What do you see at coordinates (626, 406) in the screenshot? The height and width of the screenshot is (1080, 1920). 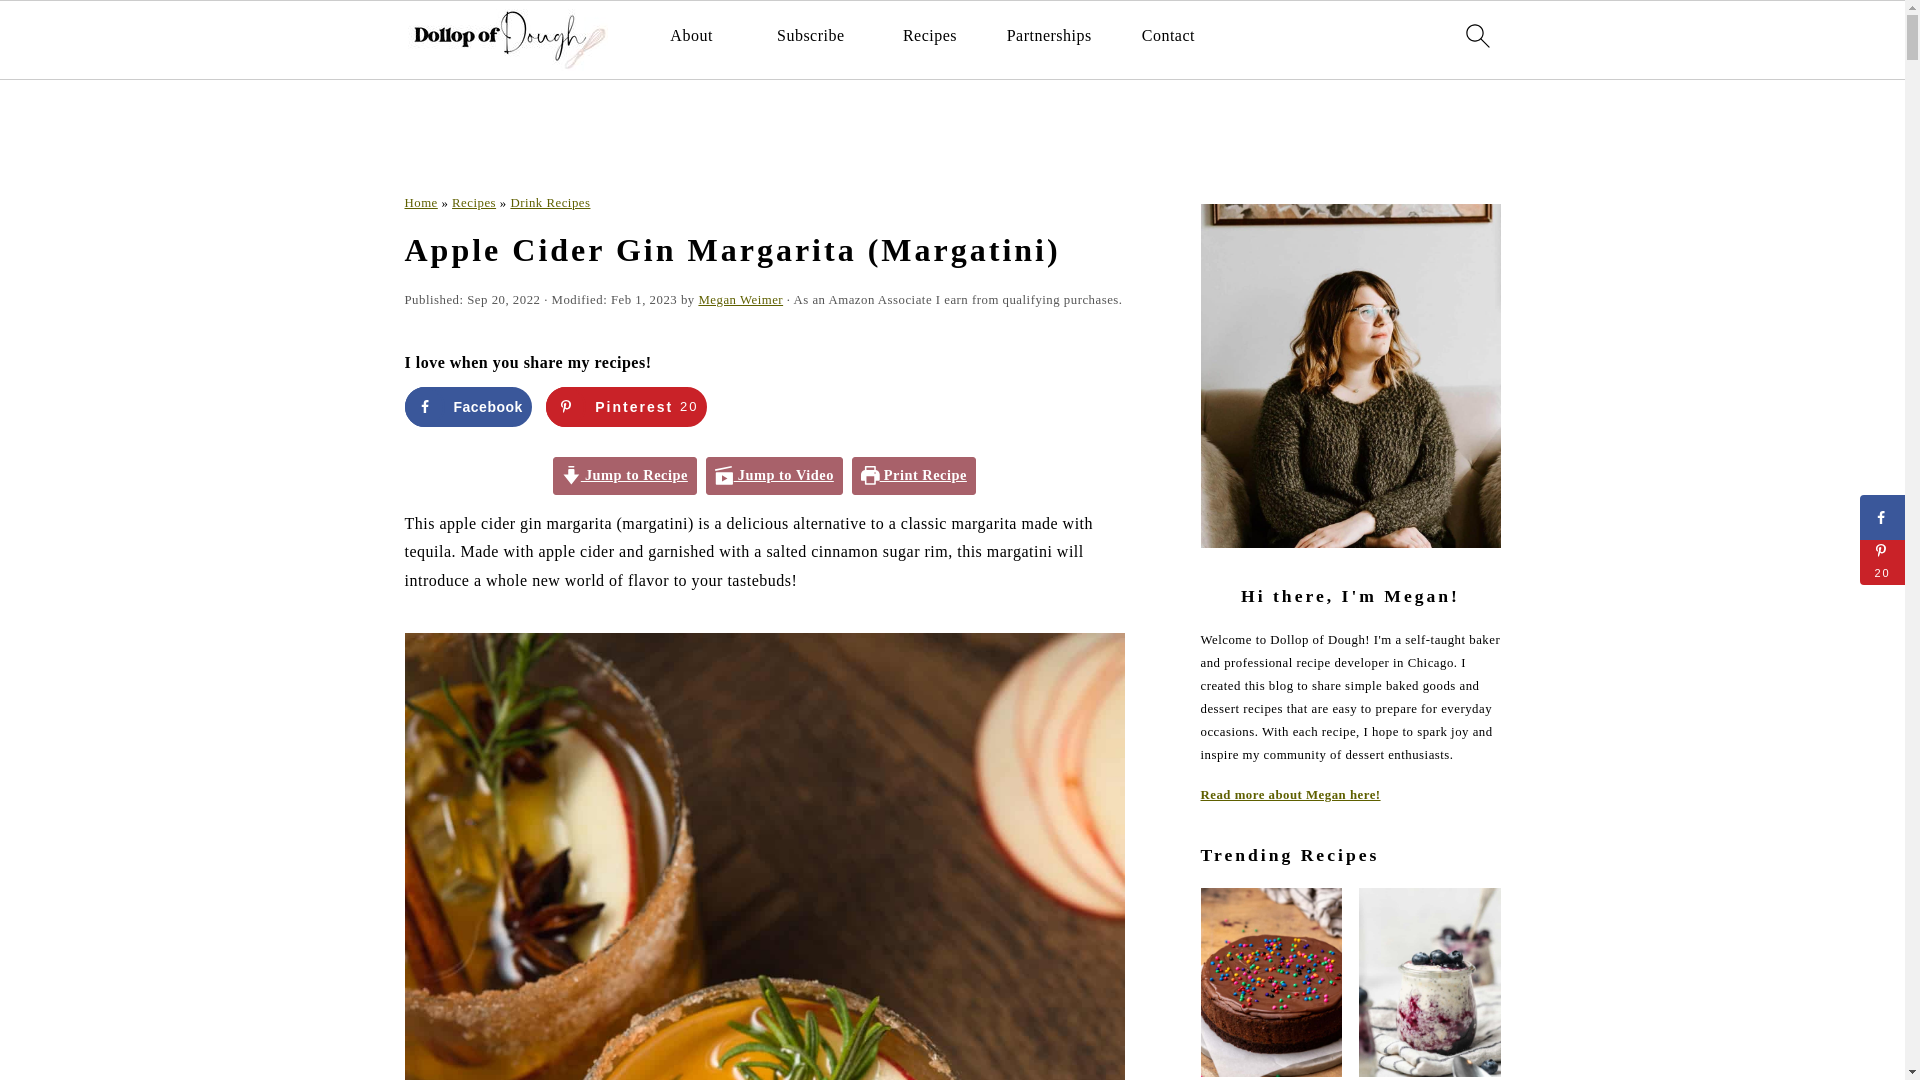 I see `Save to Pinterest` at bounding box center [626, 406].